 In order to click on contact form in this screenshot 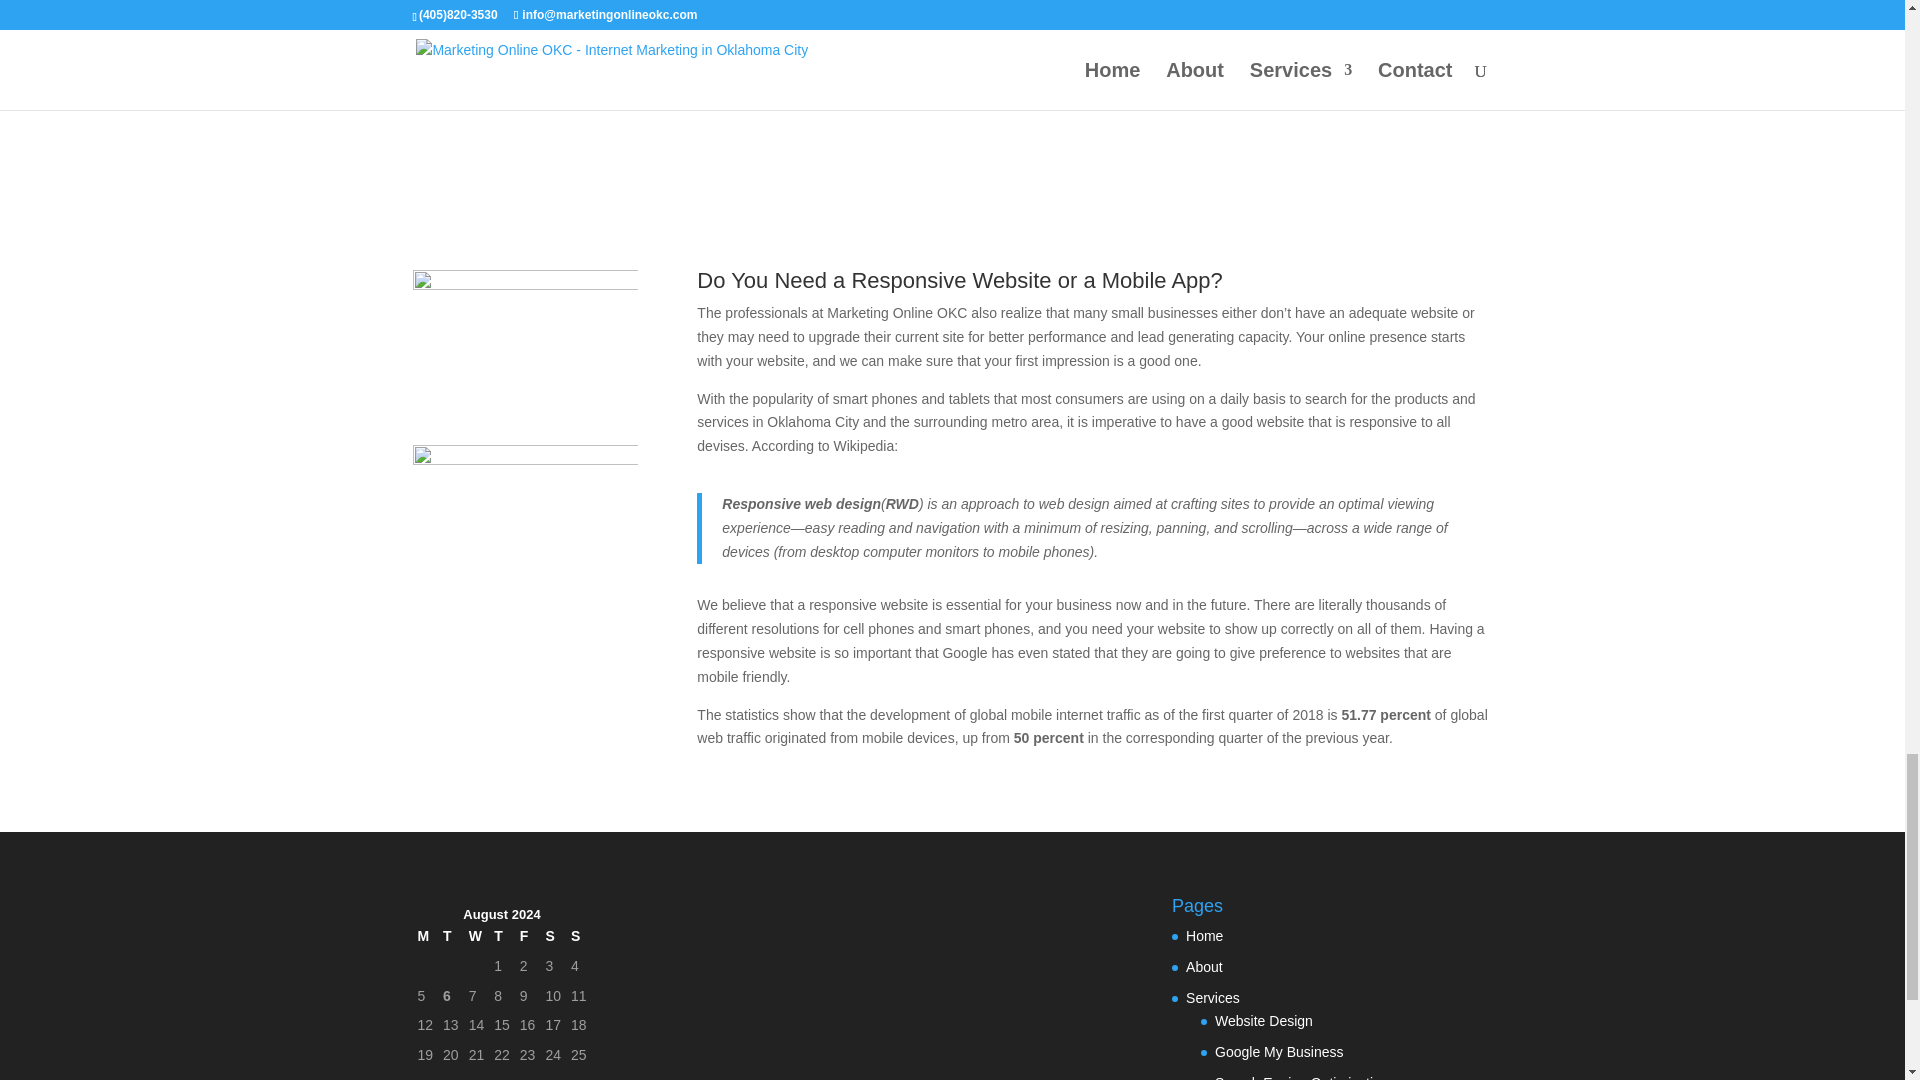, I will do `click(794, 71)`.